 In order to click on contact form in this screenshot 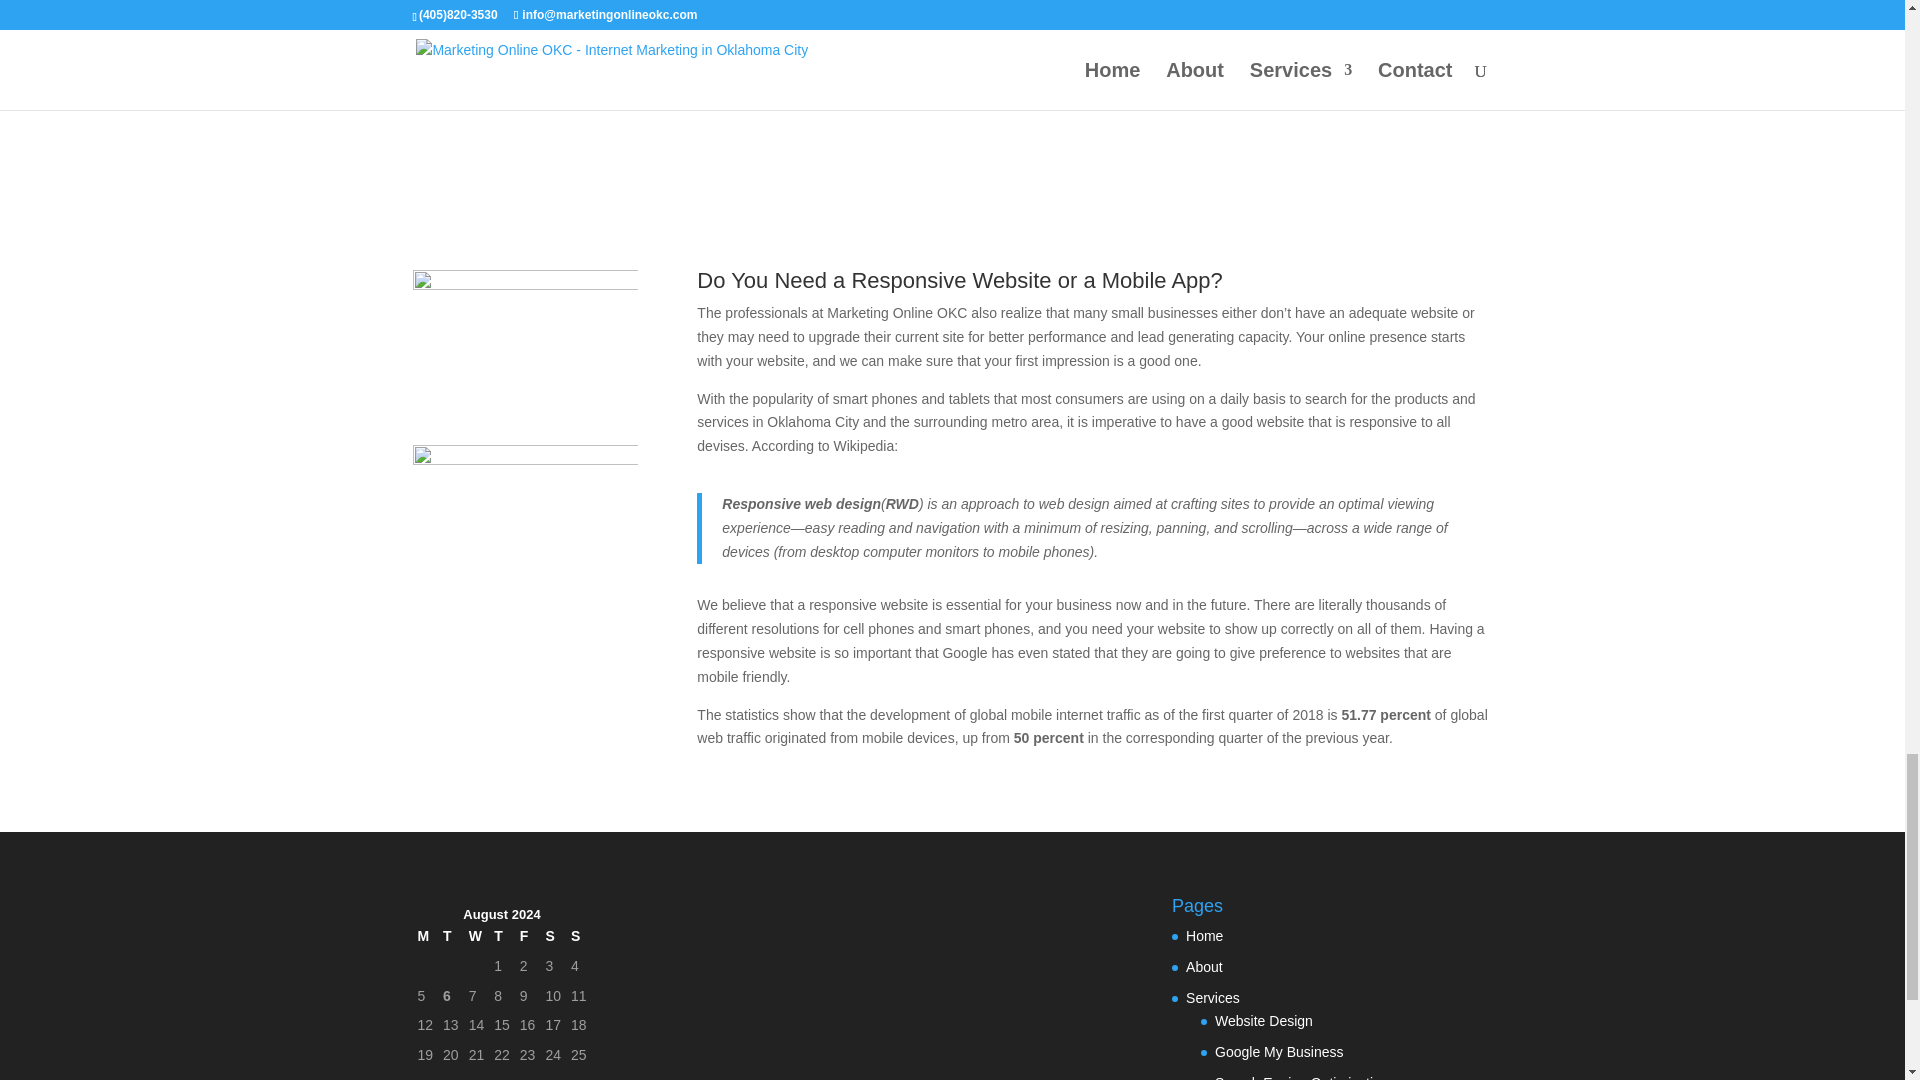, I will do `click(794, 71)`.